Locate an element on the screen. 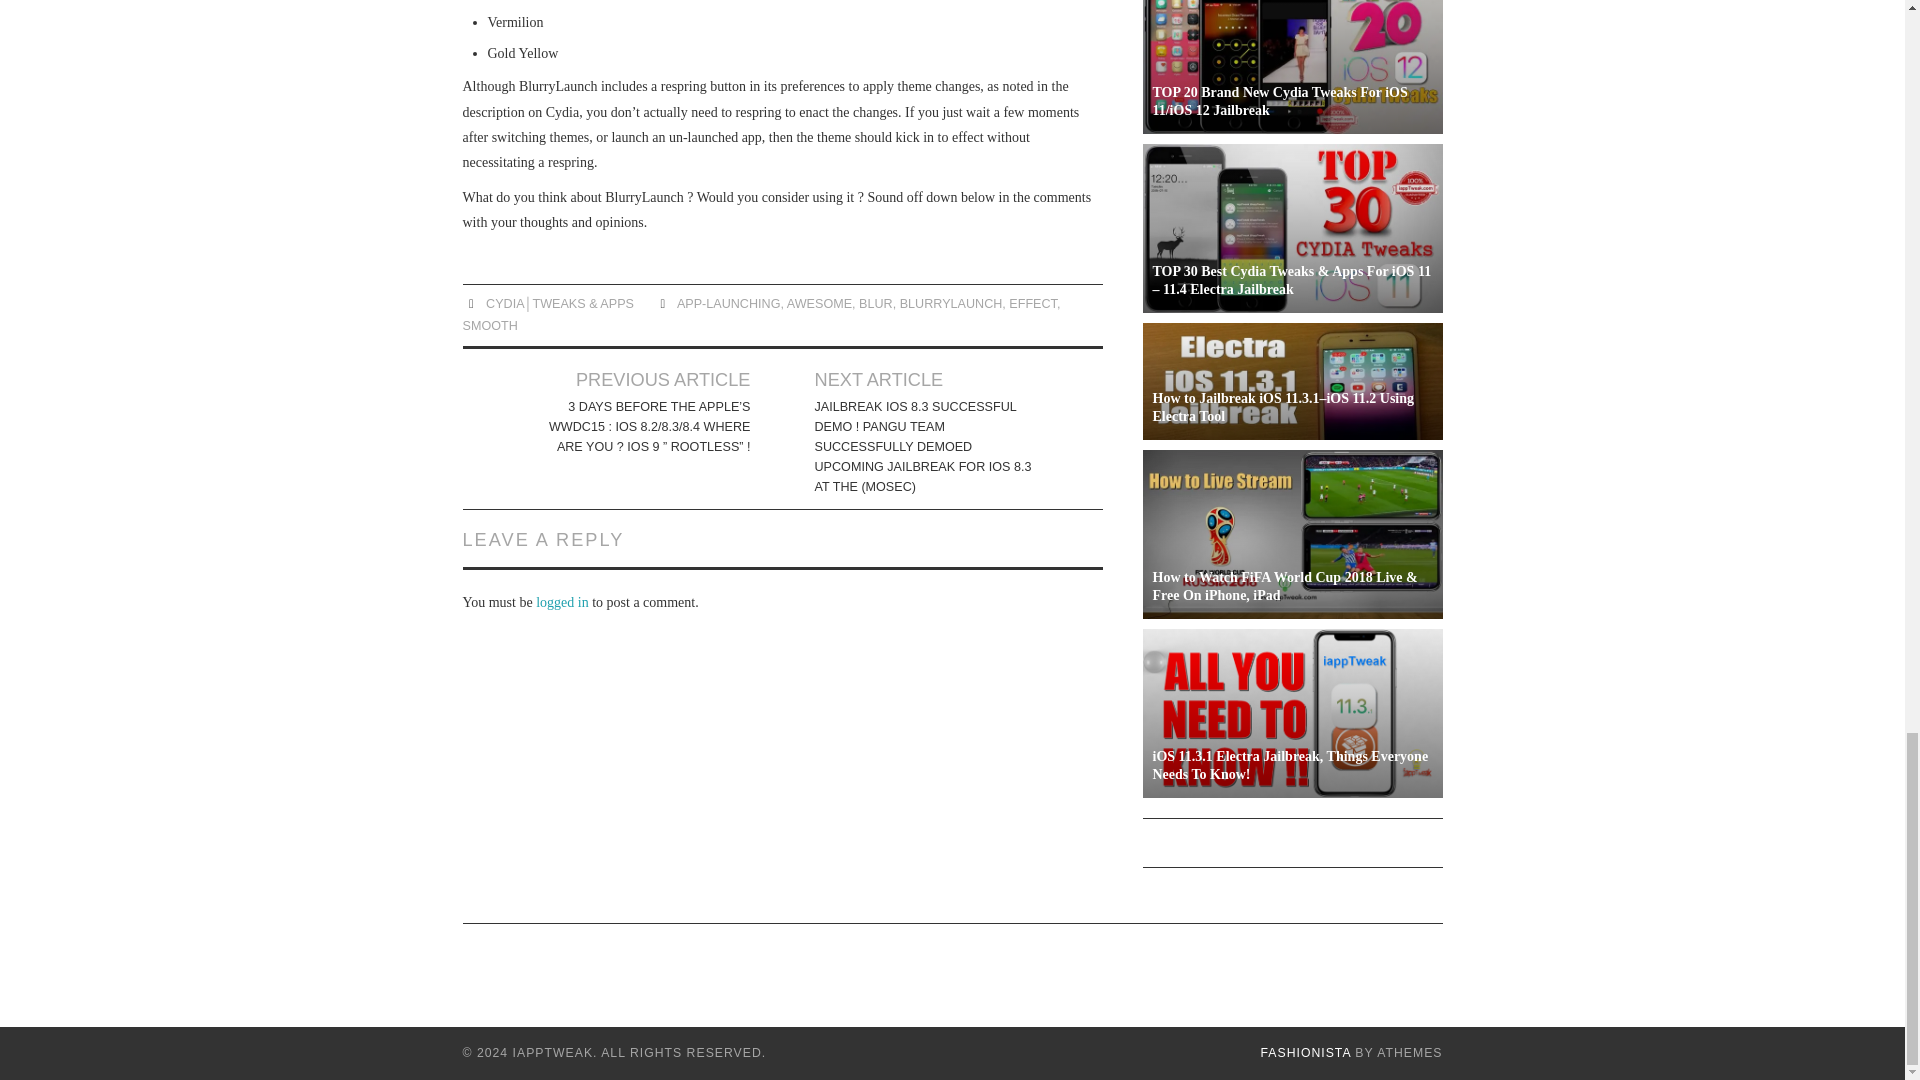  AWESOME is located at coordinates (820, 304).